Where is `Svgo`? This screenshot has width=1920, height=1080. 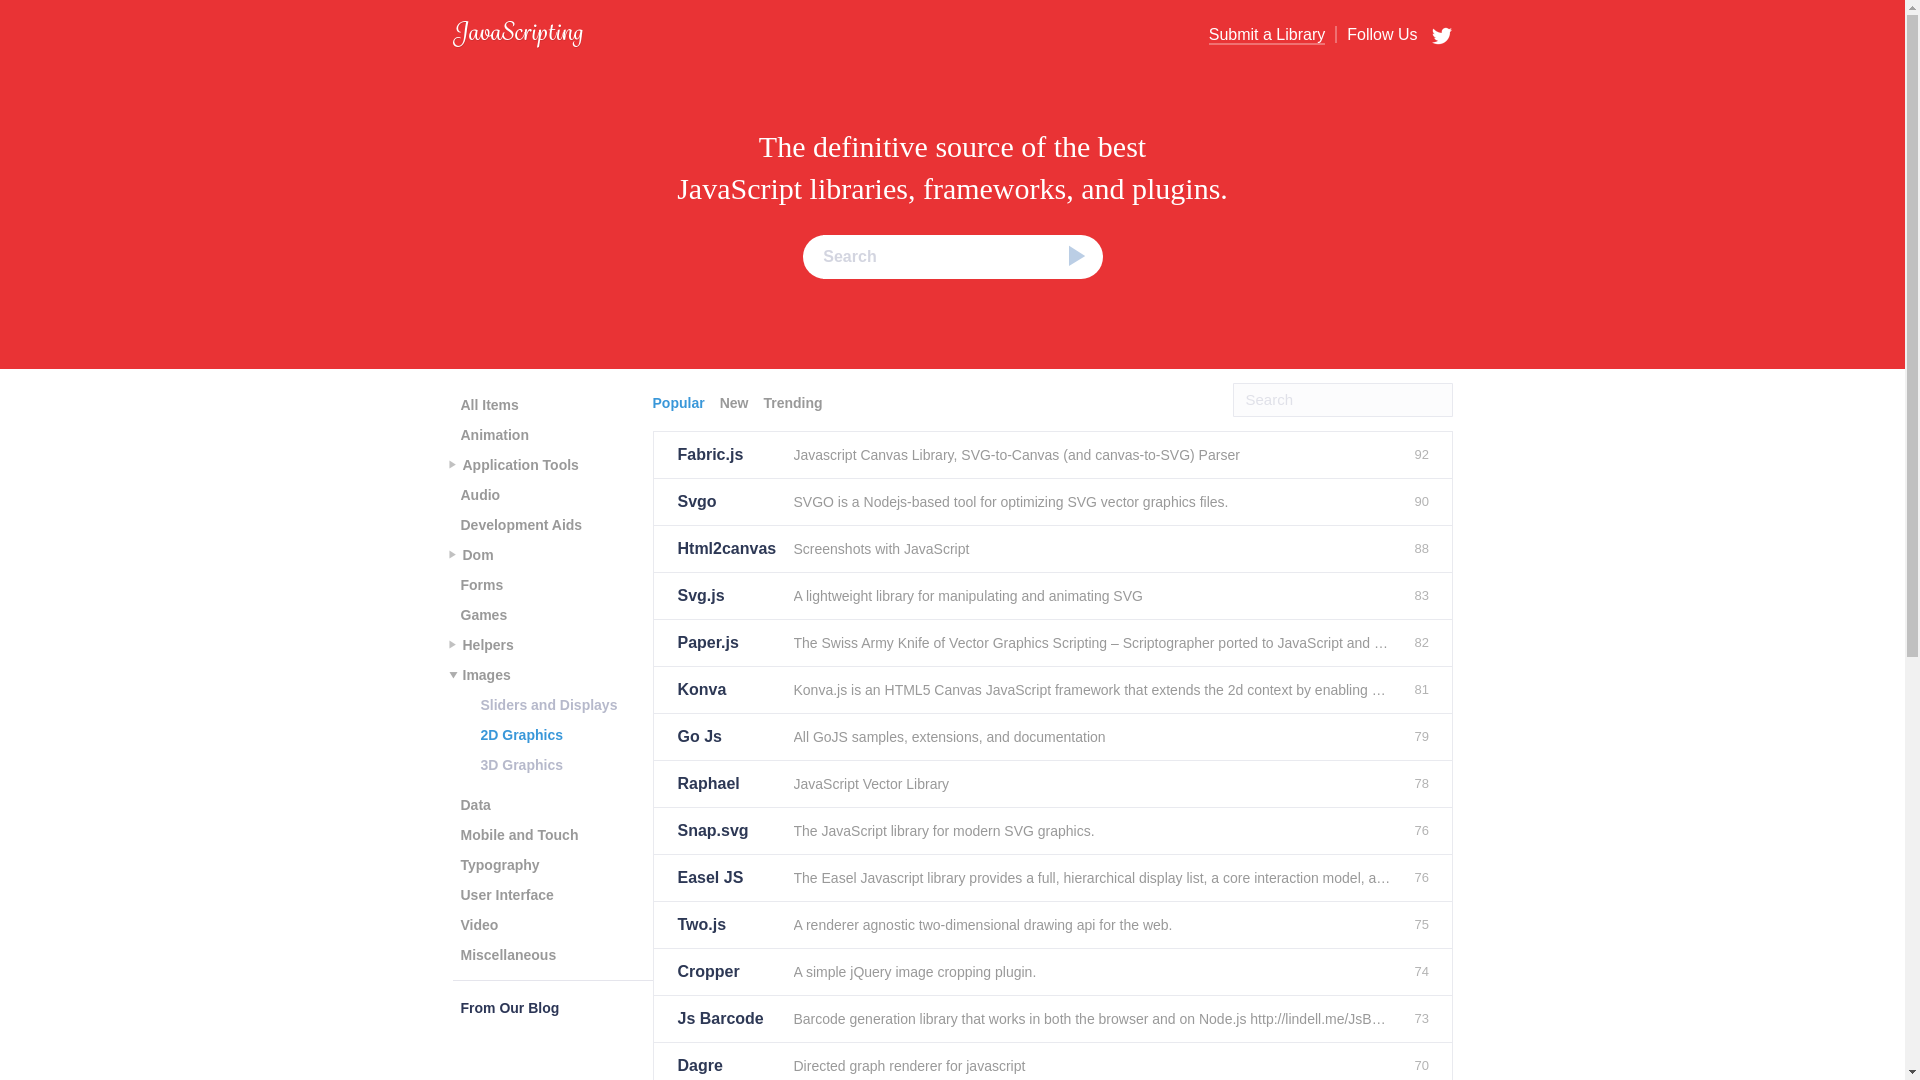
Svgo is located at coordinates (727, 502).